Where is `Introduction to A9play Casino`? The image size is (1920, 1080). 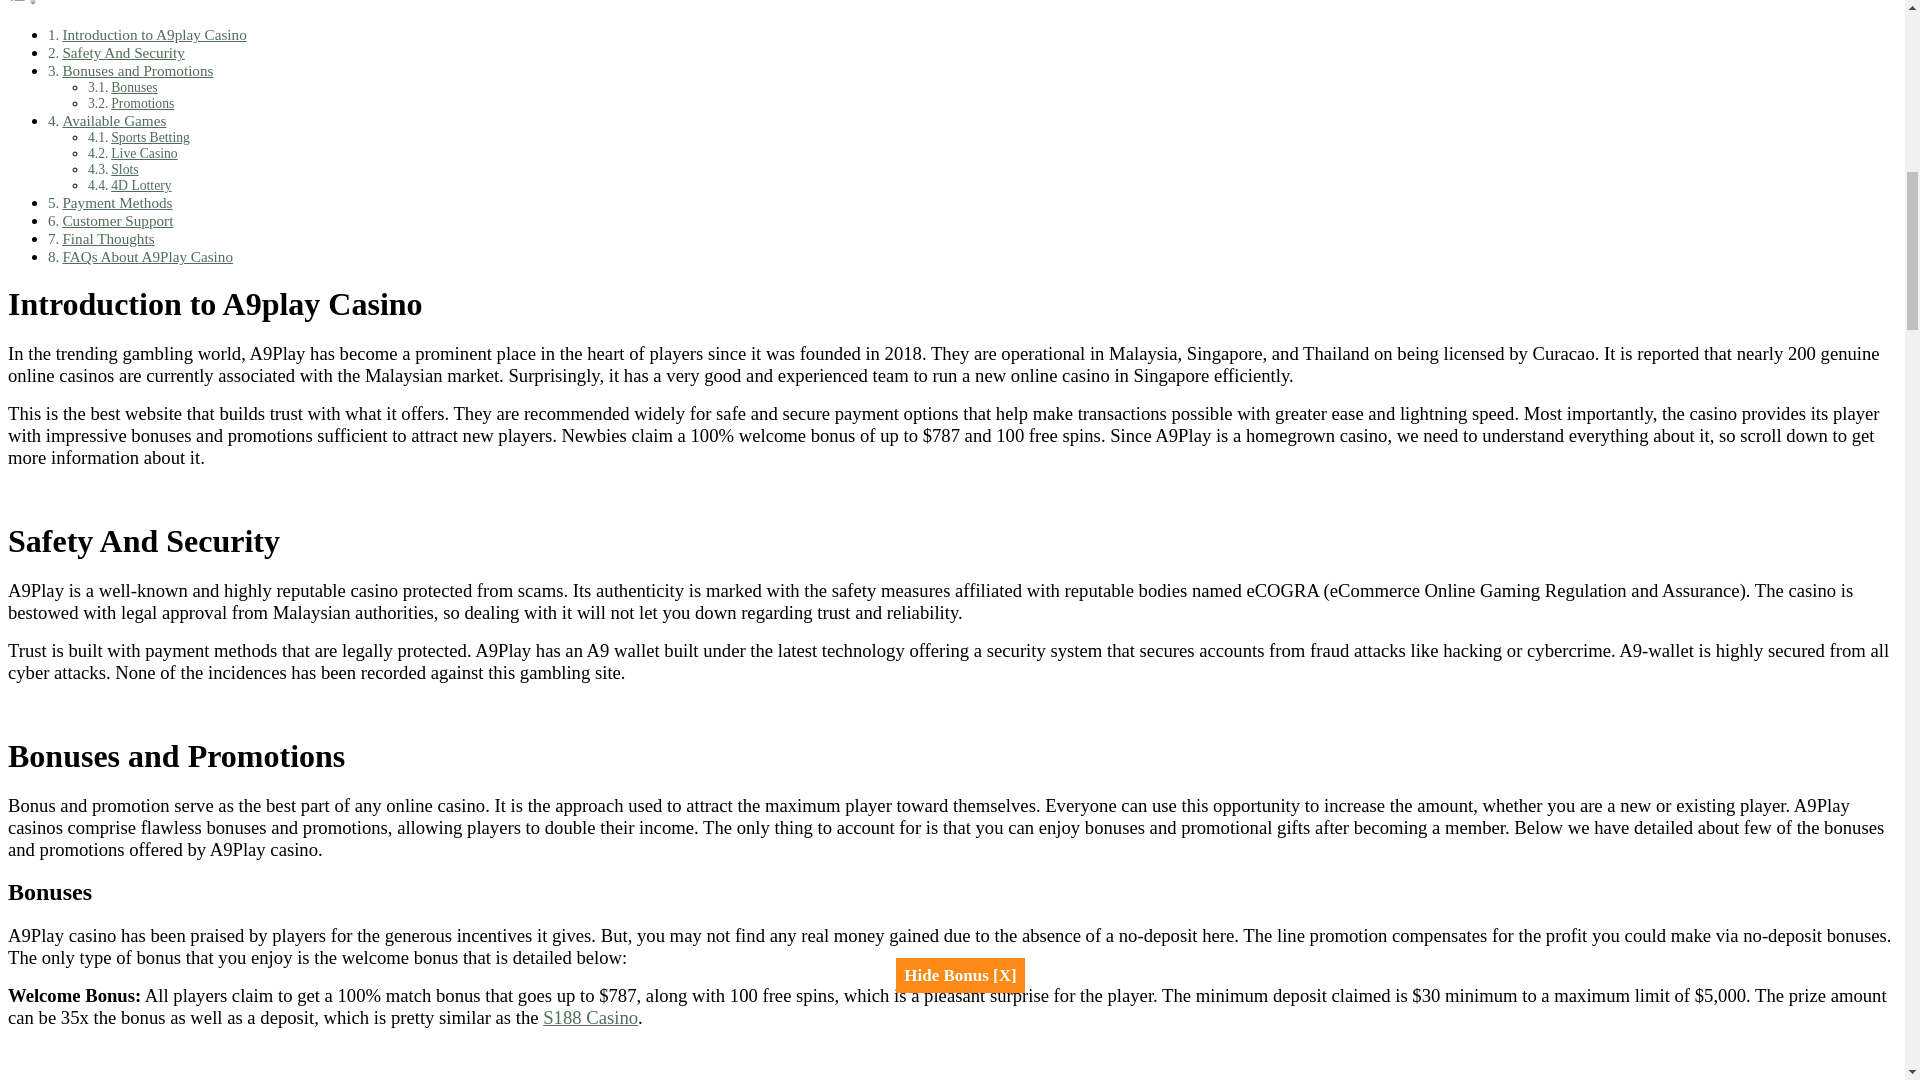 Introduction to A9play Casino is located at coordinates (153, 34).